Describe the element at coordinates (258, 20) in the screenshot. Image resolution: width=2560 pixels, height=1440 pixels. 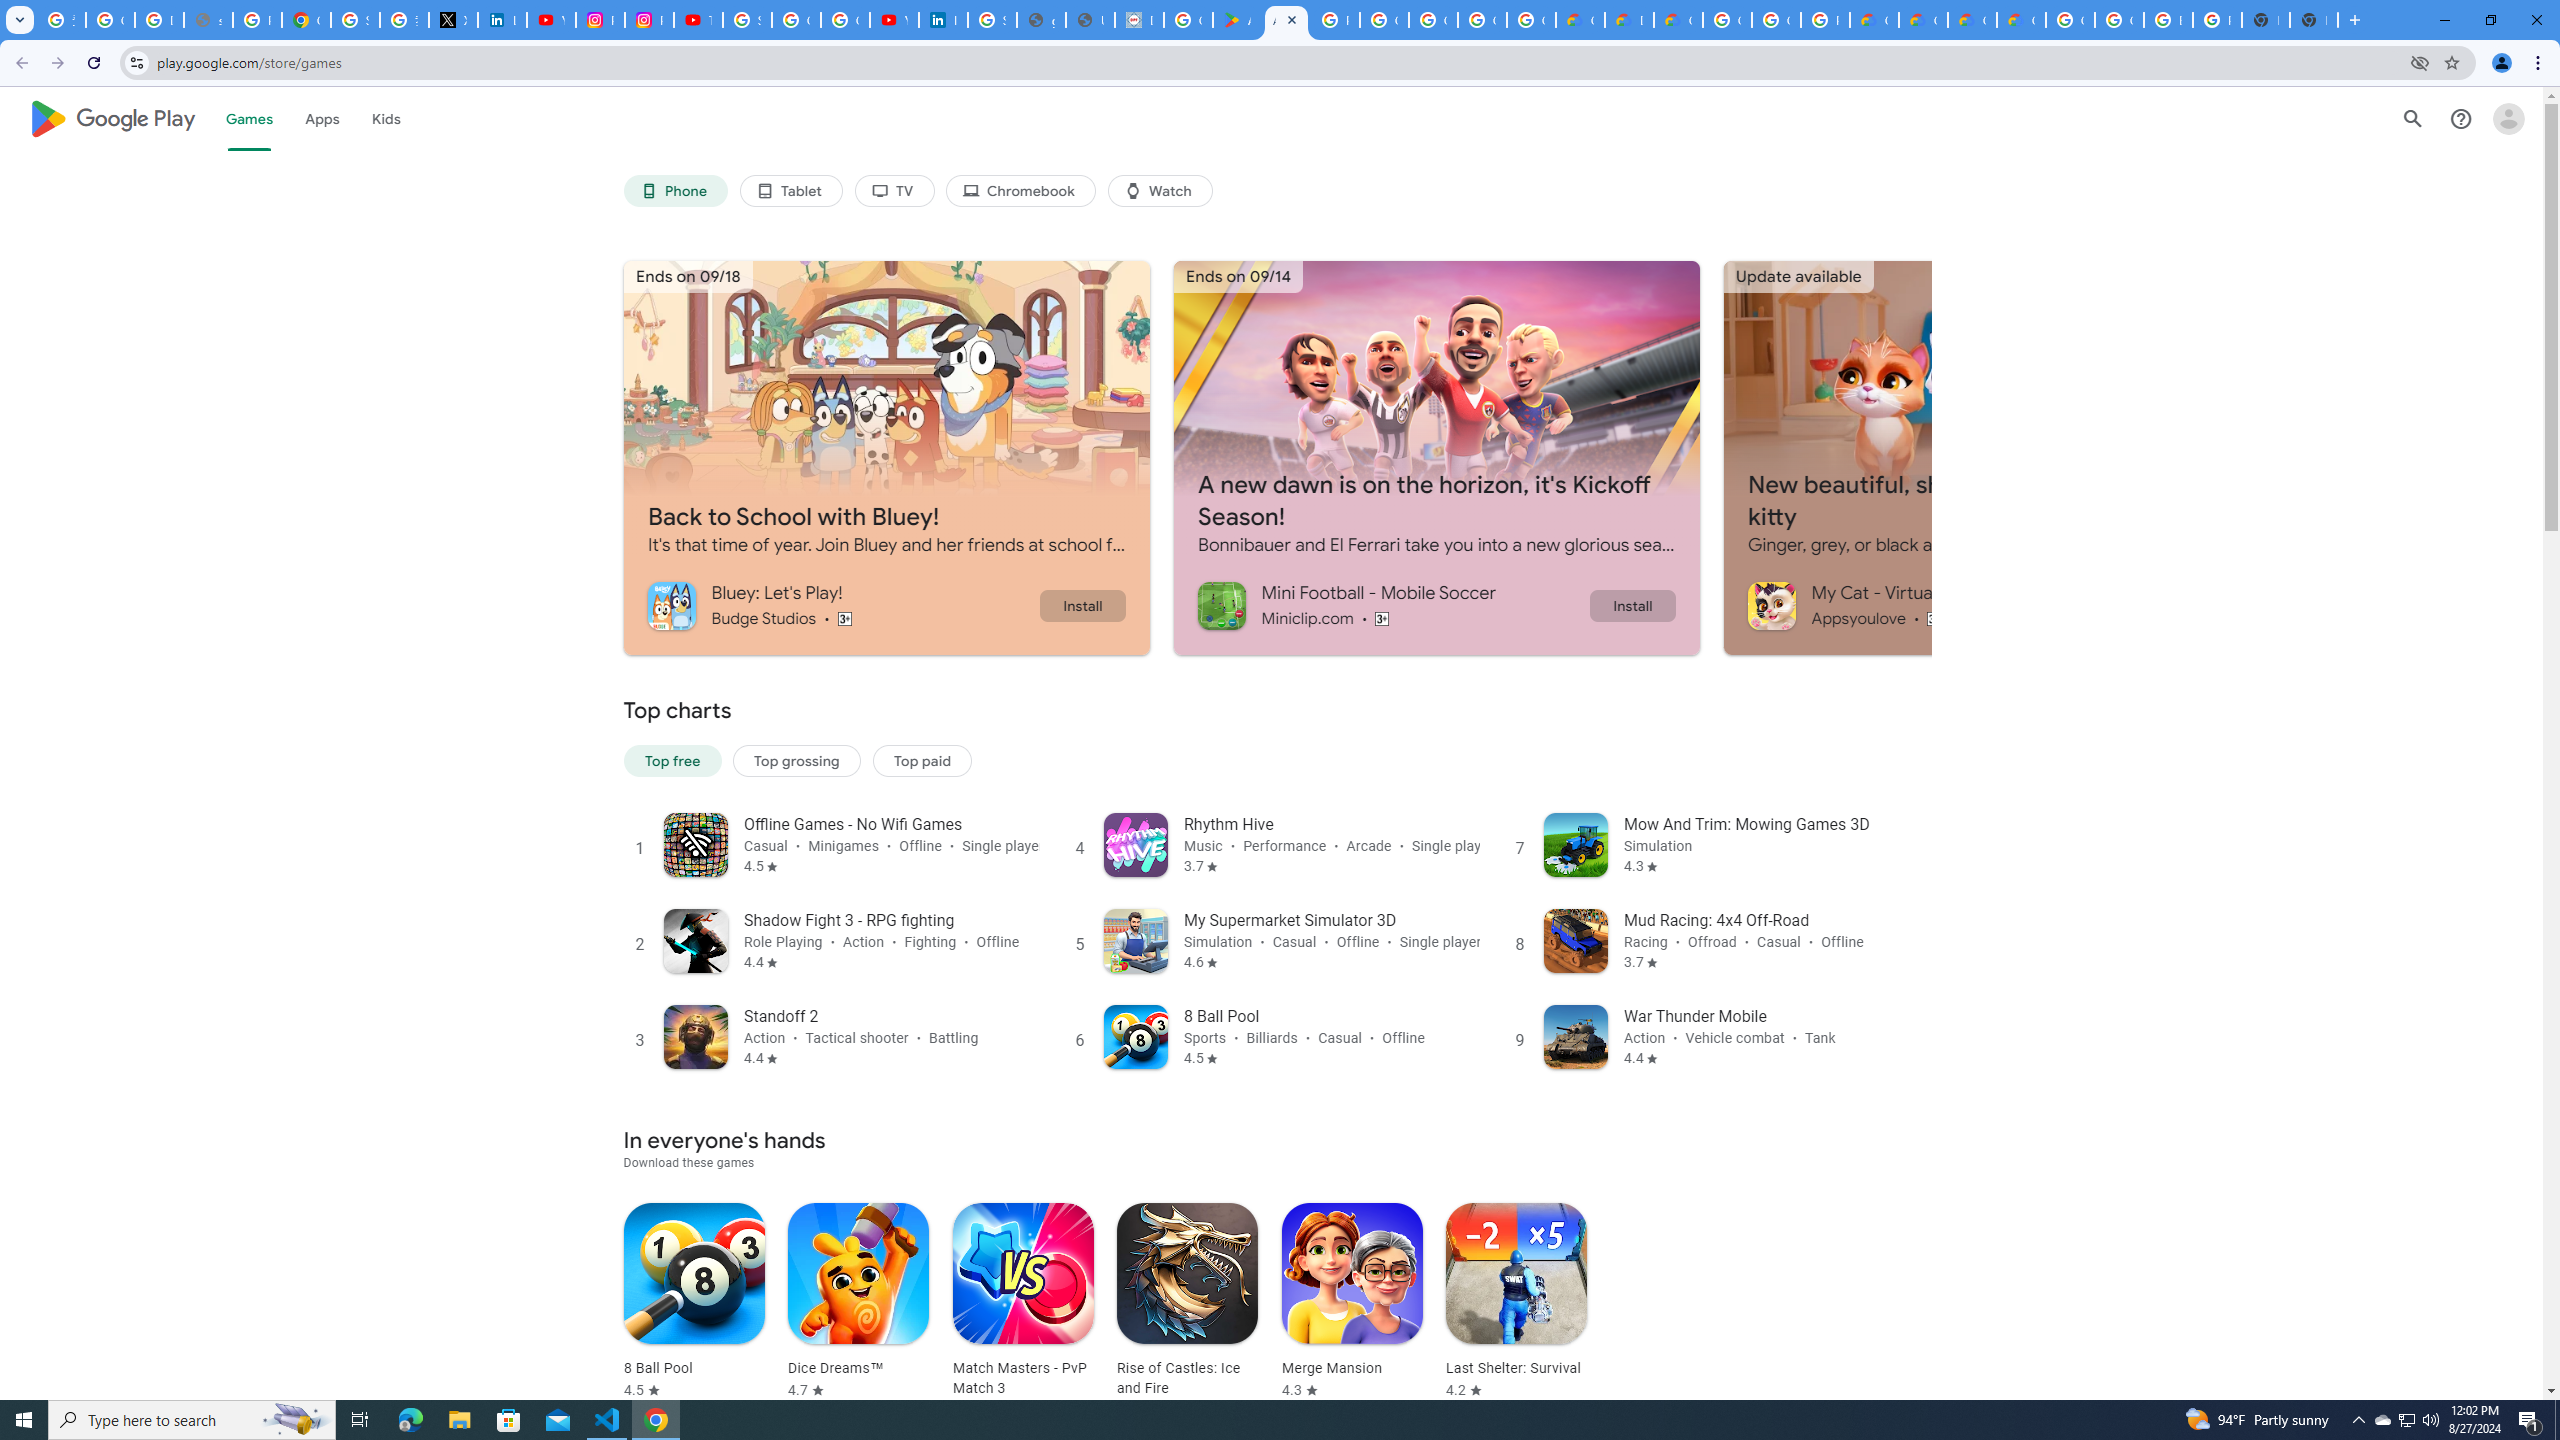
I see `Privacy Help Center - Policies Help` at that location.